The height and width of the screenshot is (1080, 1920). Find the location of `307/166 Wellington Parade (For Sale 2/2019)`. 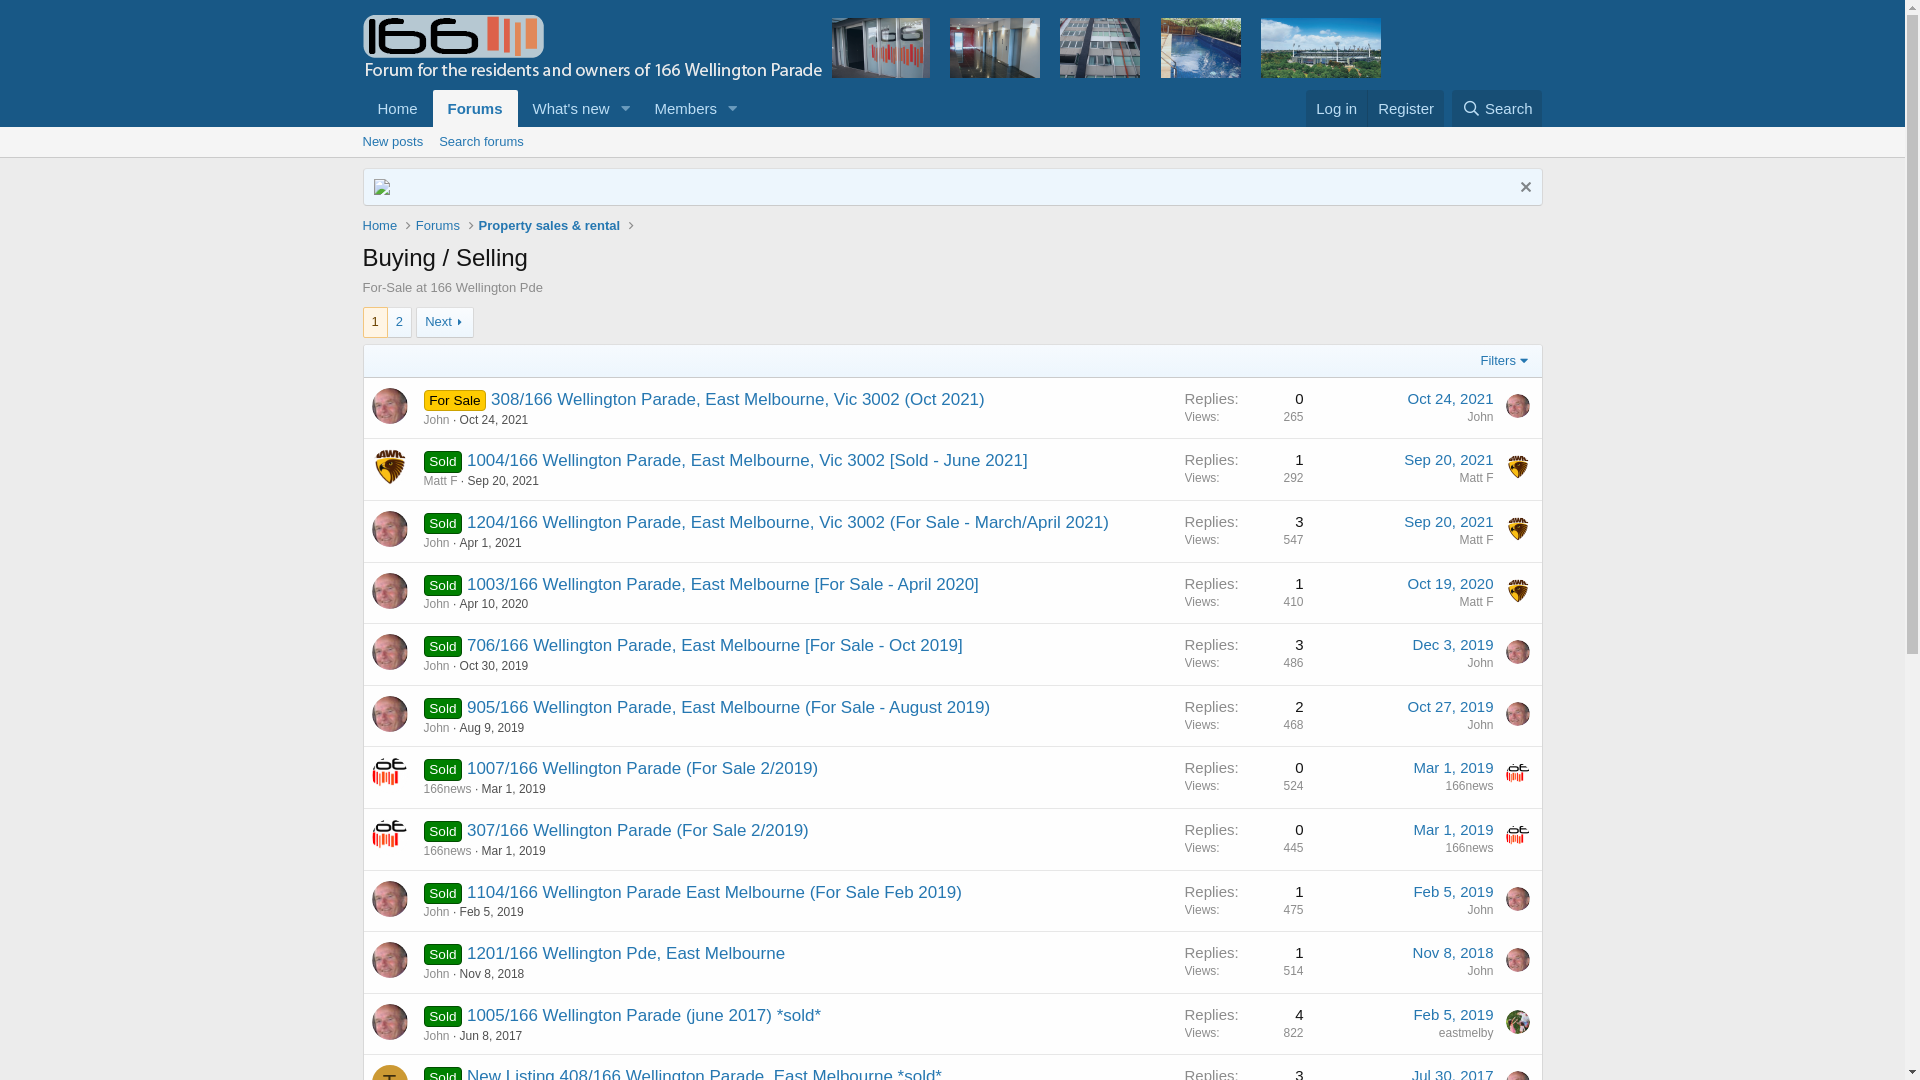

307/166 Wellington Parade (For Sale 2/2019) is located at coordinates (638, 830).